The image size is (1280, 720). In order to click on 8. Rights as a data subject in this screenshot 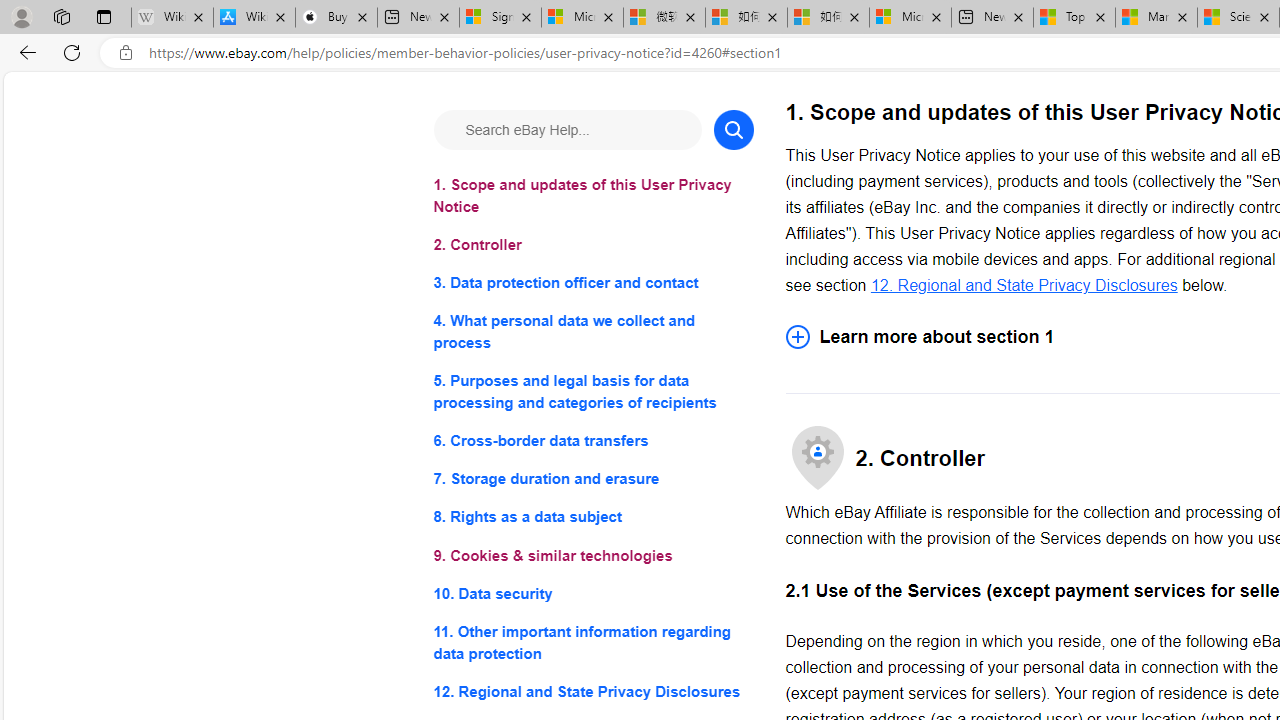, I will do `click(592, 518)`.